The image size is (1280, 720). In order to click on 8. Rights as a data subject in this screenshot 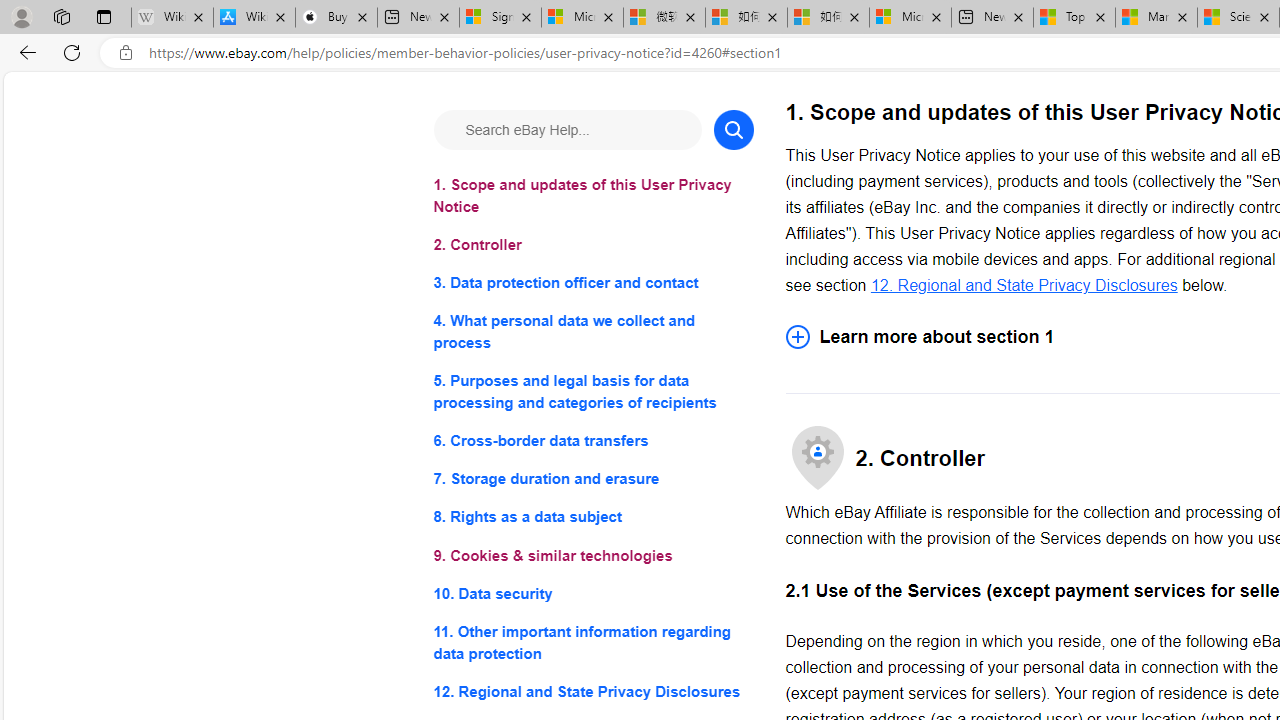, I will do `click(592, 518)`.